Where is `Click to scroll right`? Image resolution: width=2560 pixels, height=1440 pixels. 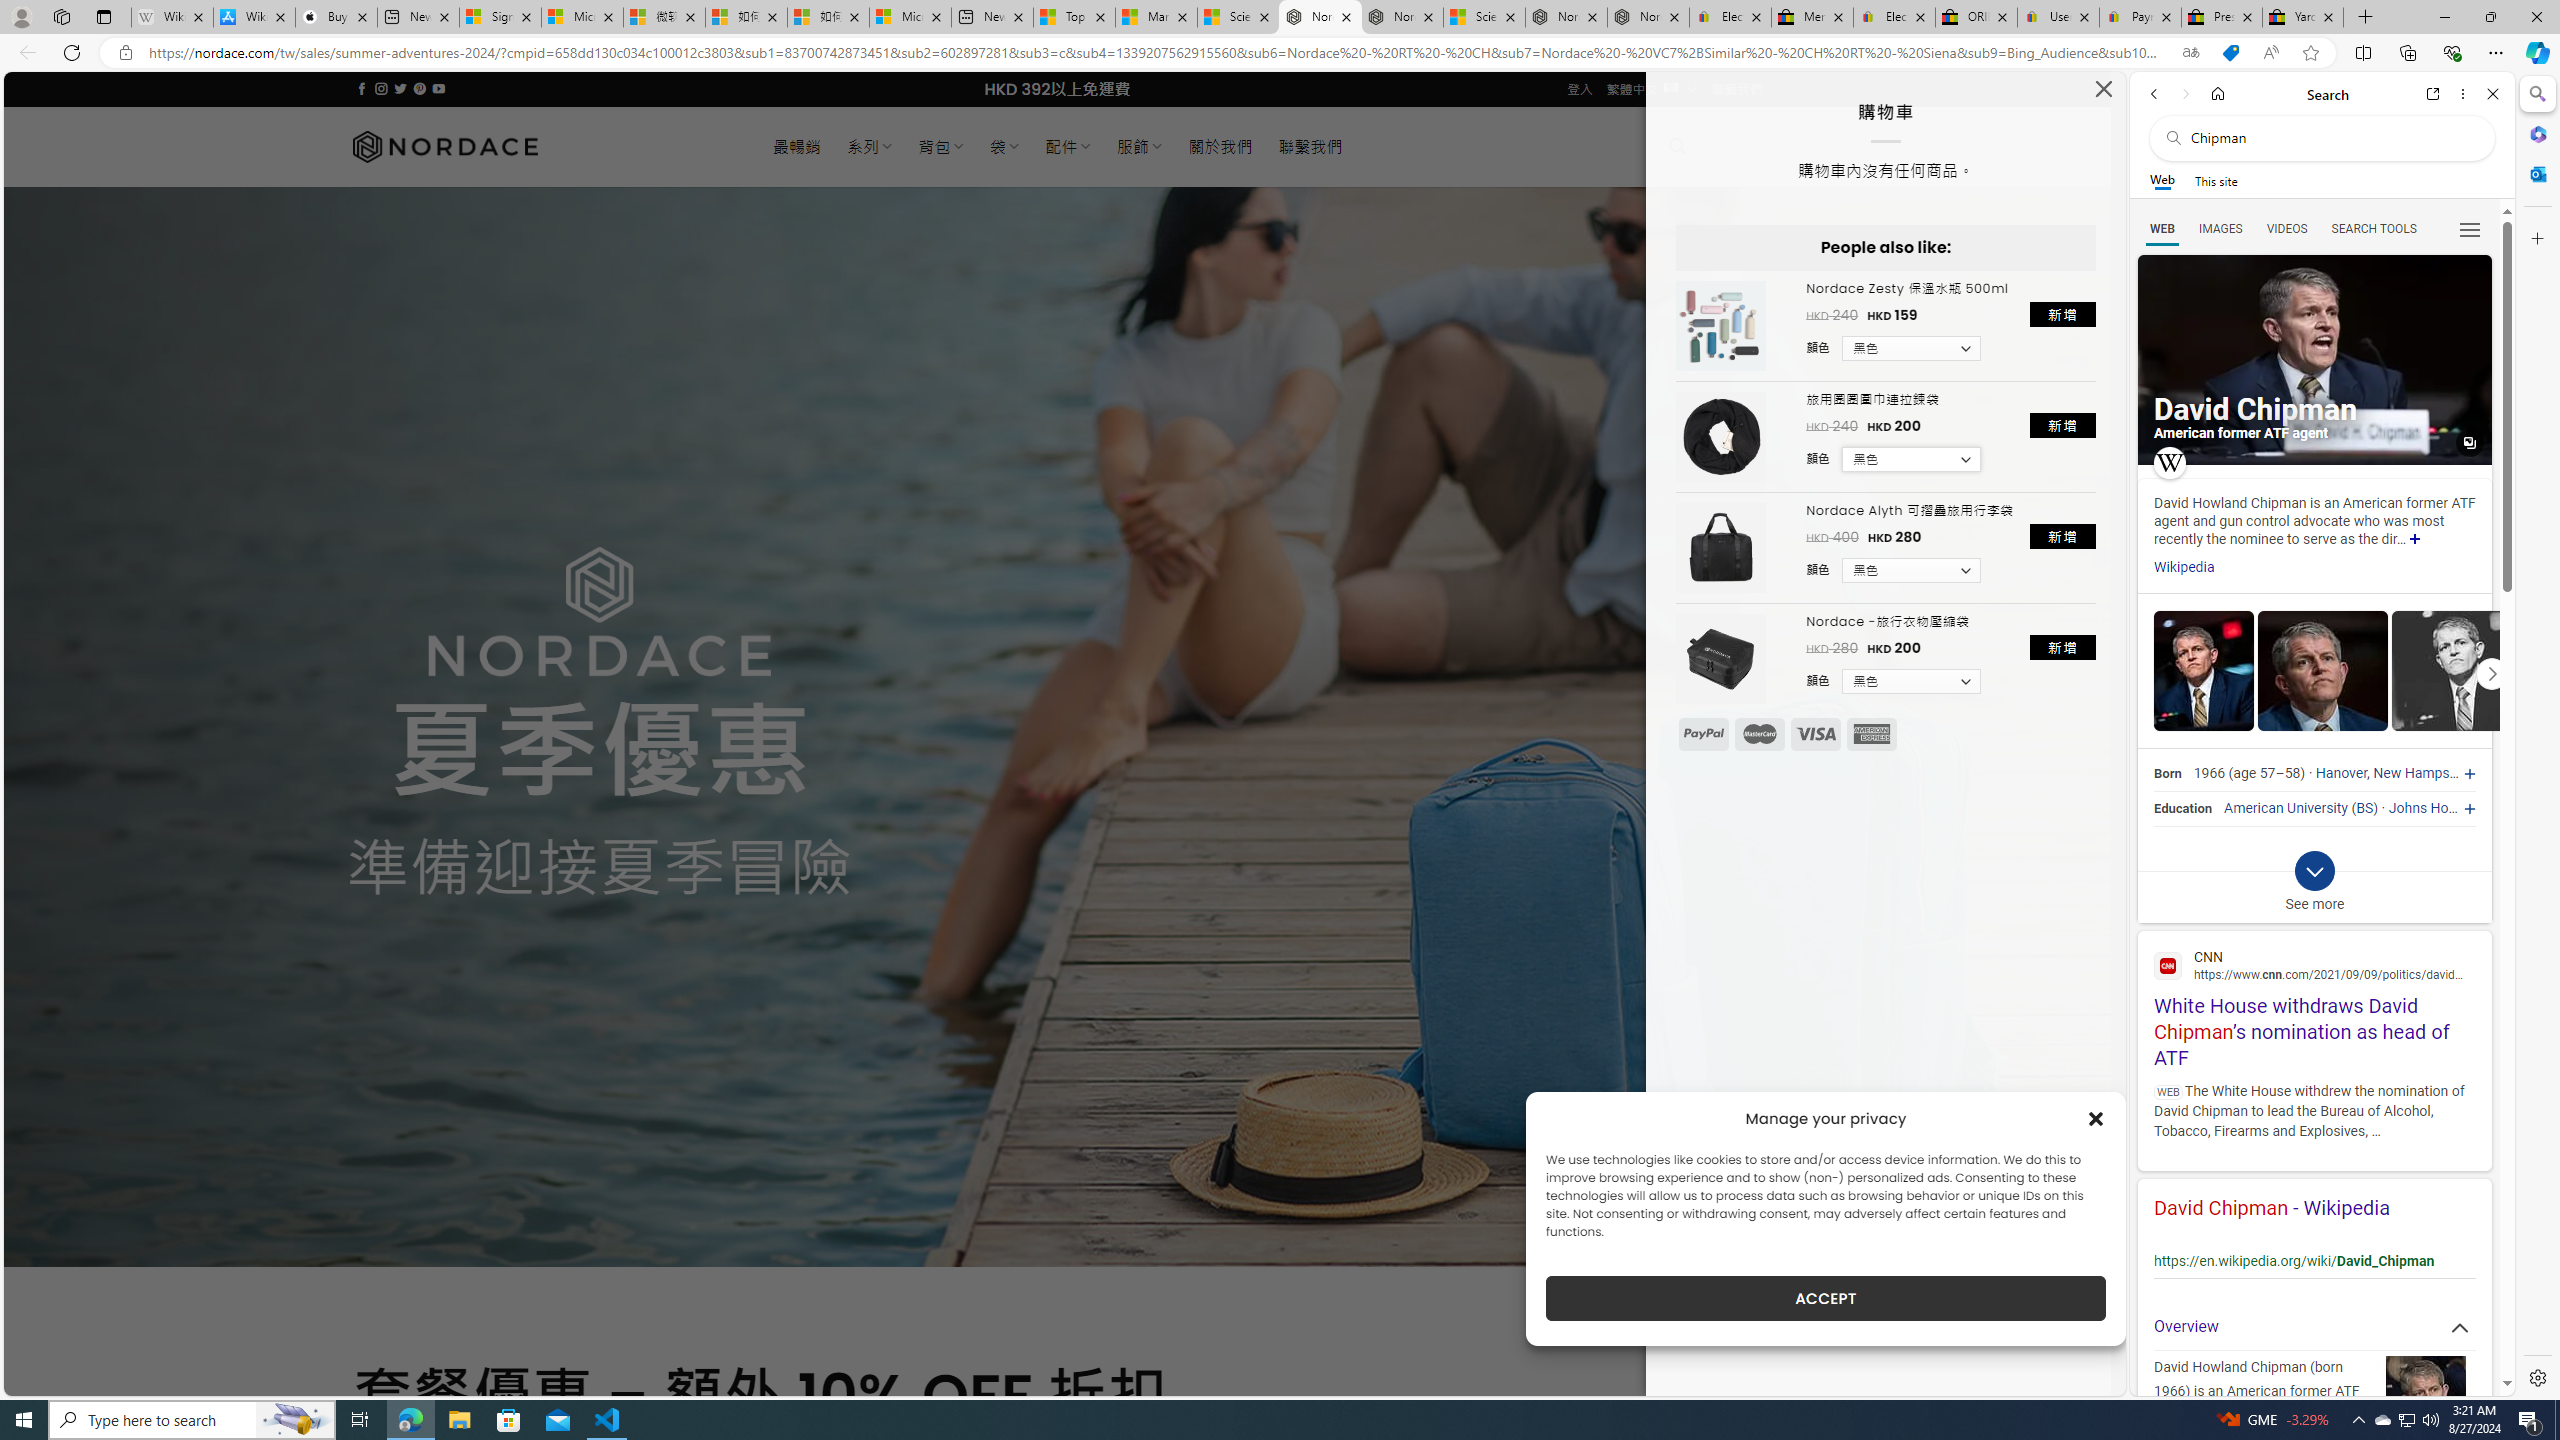
Click to scroll right is located at coordinates (2492, 672).